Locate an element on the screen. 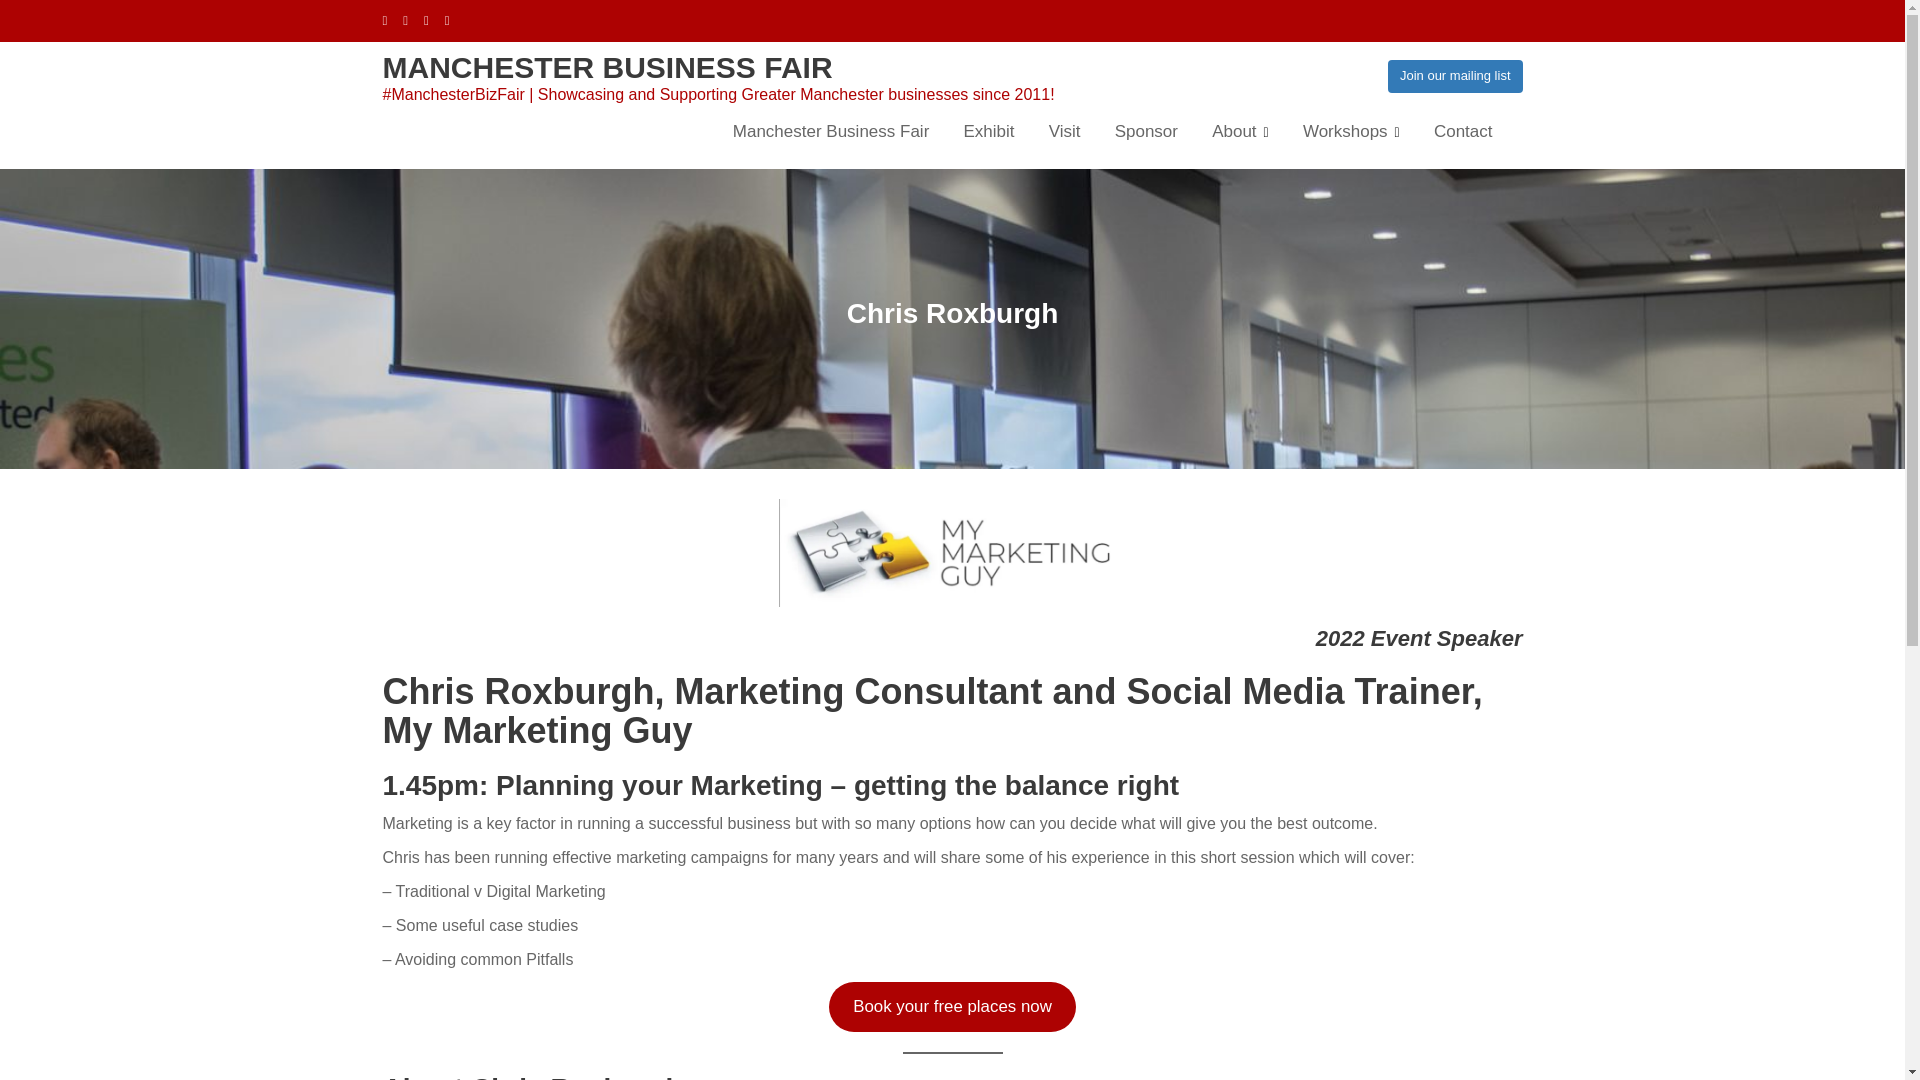  About is located at coordinates (1240, 132).